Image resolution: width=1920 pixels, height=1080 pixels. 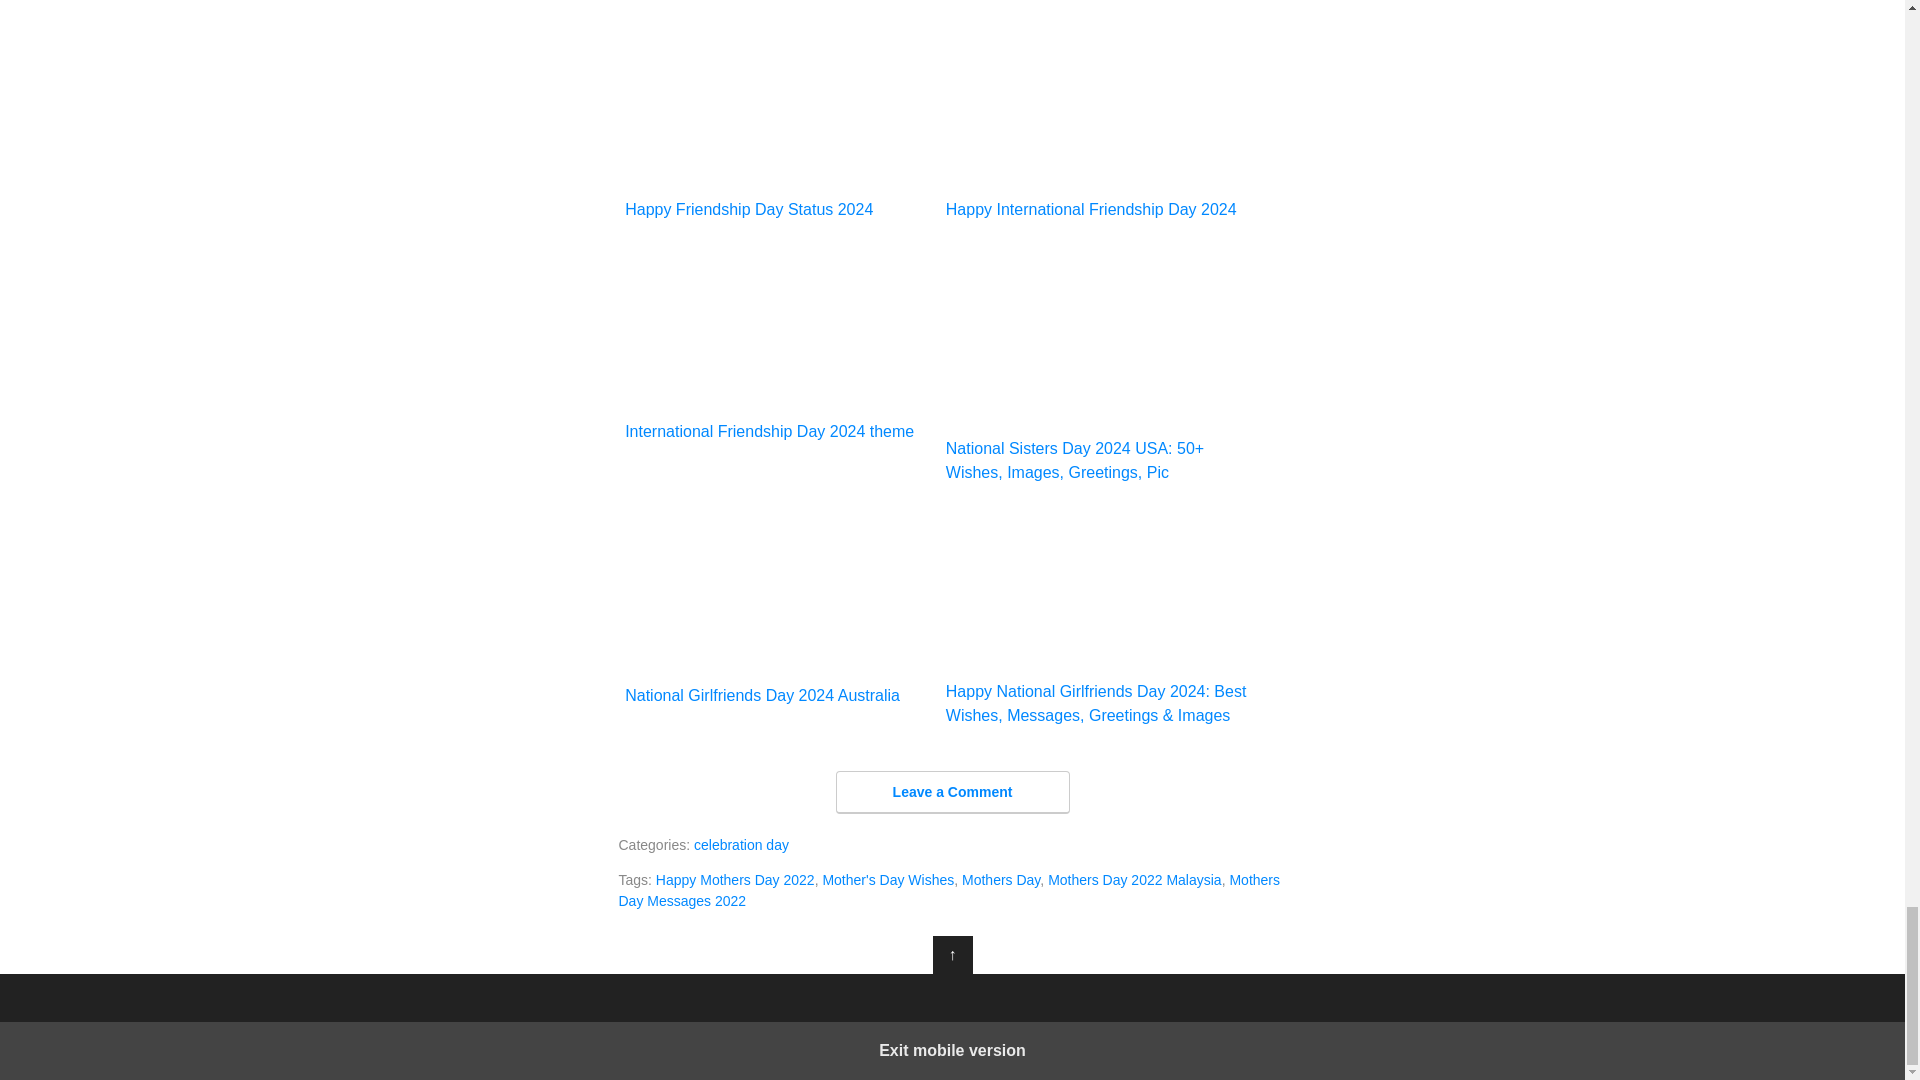 What do you see at coordinates (952, 792) in the screenshot?
I see `Leave a Comment` at bounding box center [952, 792].